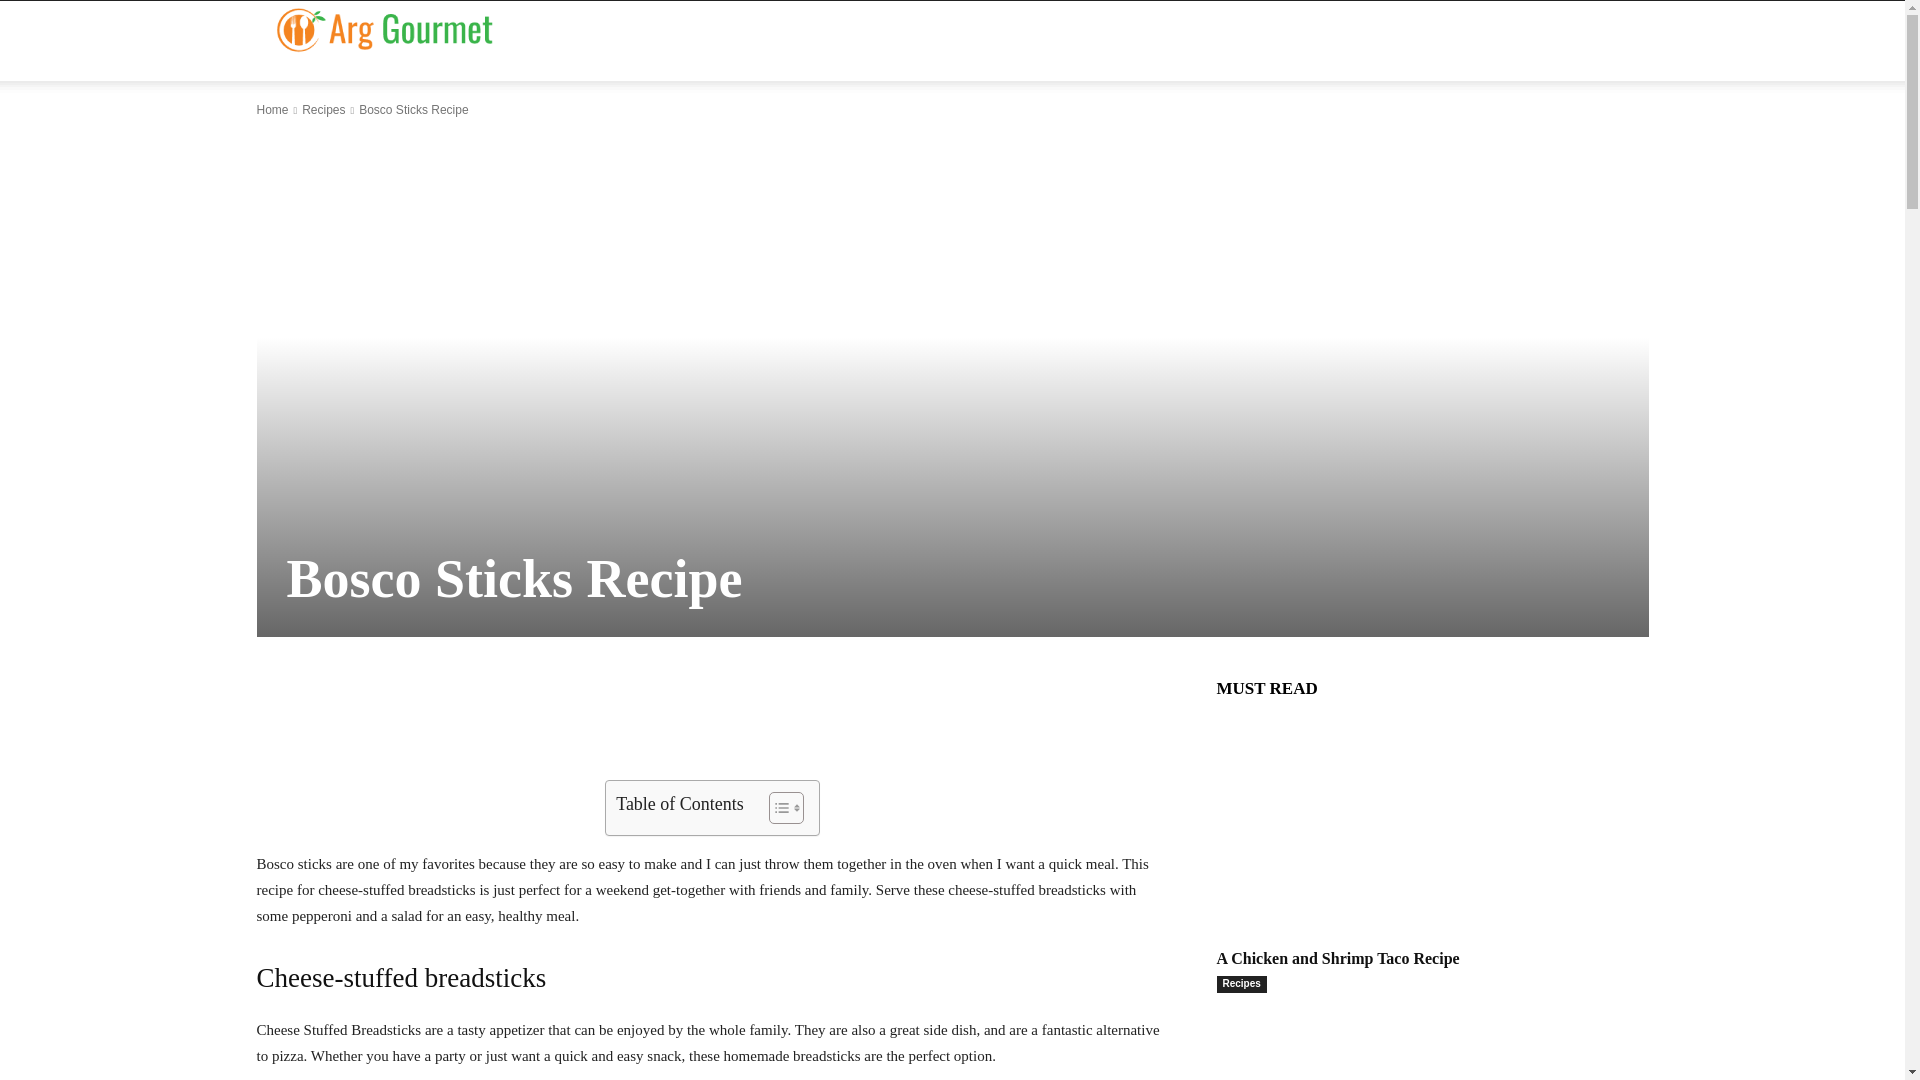 Image resolution: width=1920 pixels, height=1080 pixels. Describe the element at coordinates (1006, 41) in the screenshot. I see `RECIPES` at that location.